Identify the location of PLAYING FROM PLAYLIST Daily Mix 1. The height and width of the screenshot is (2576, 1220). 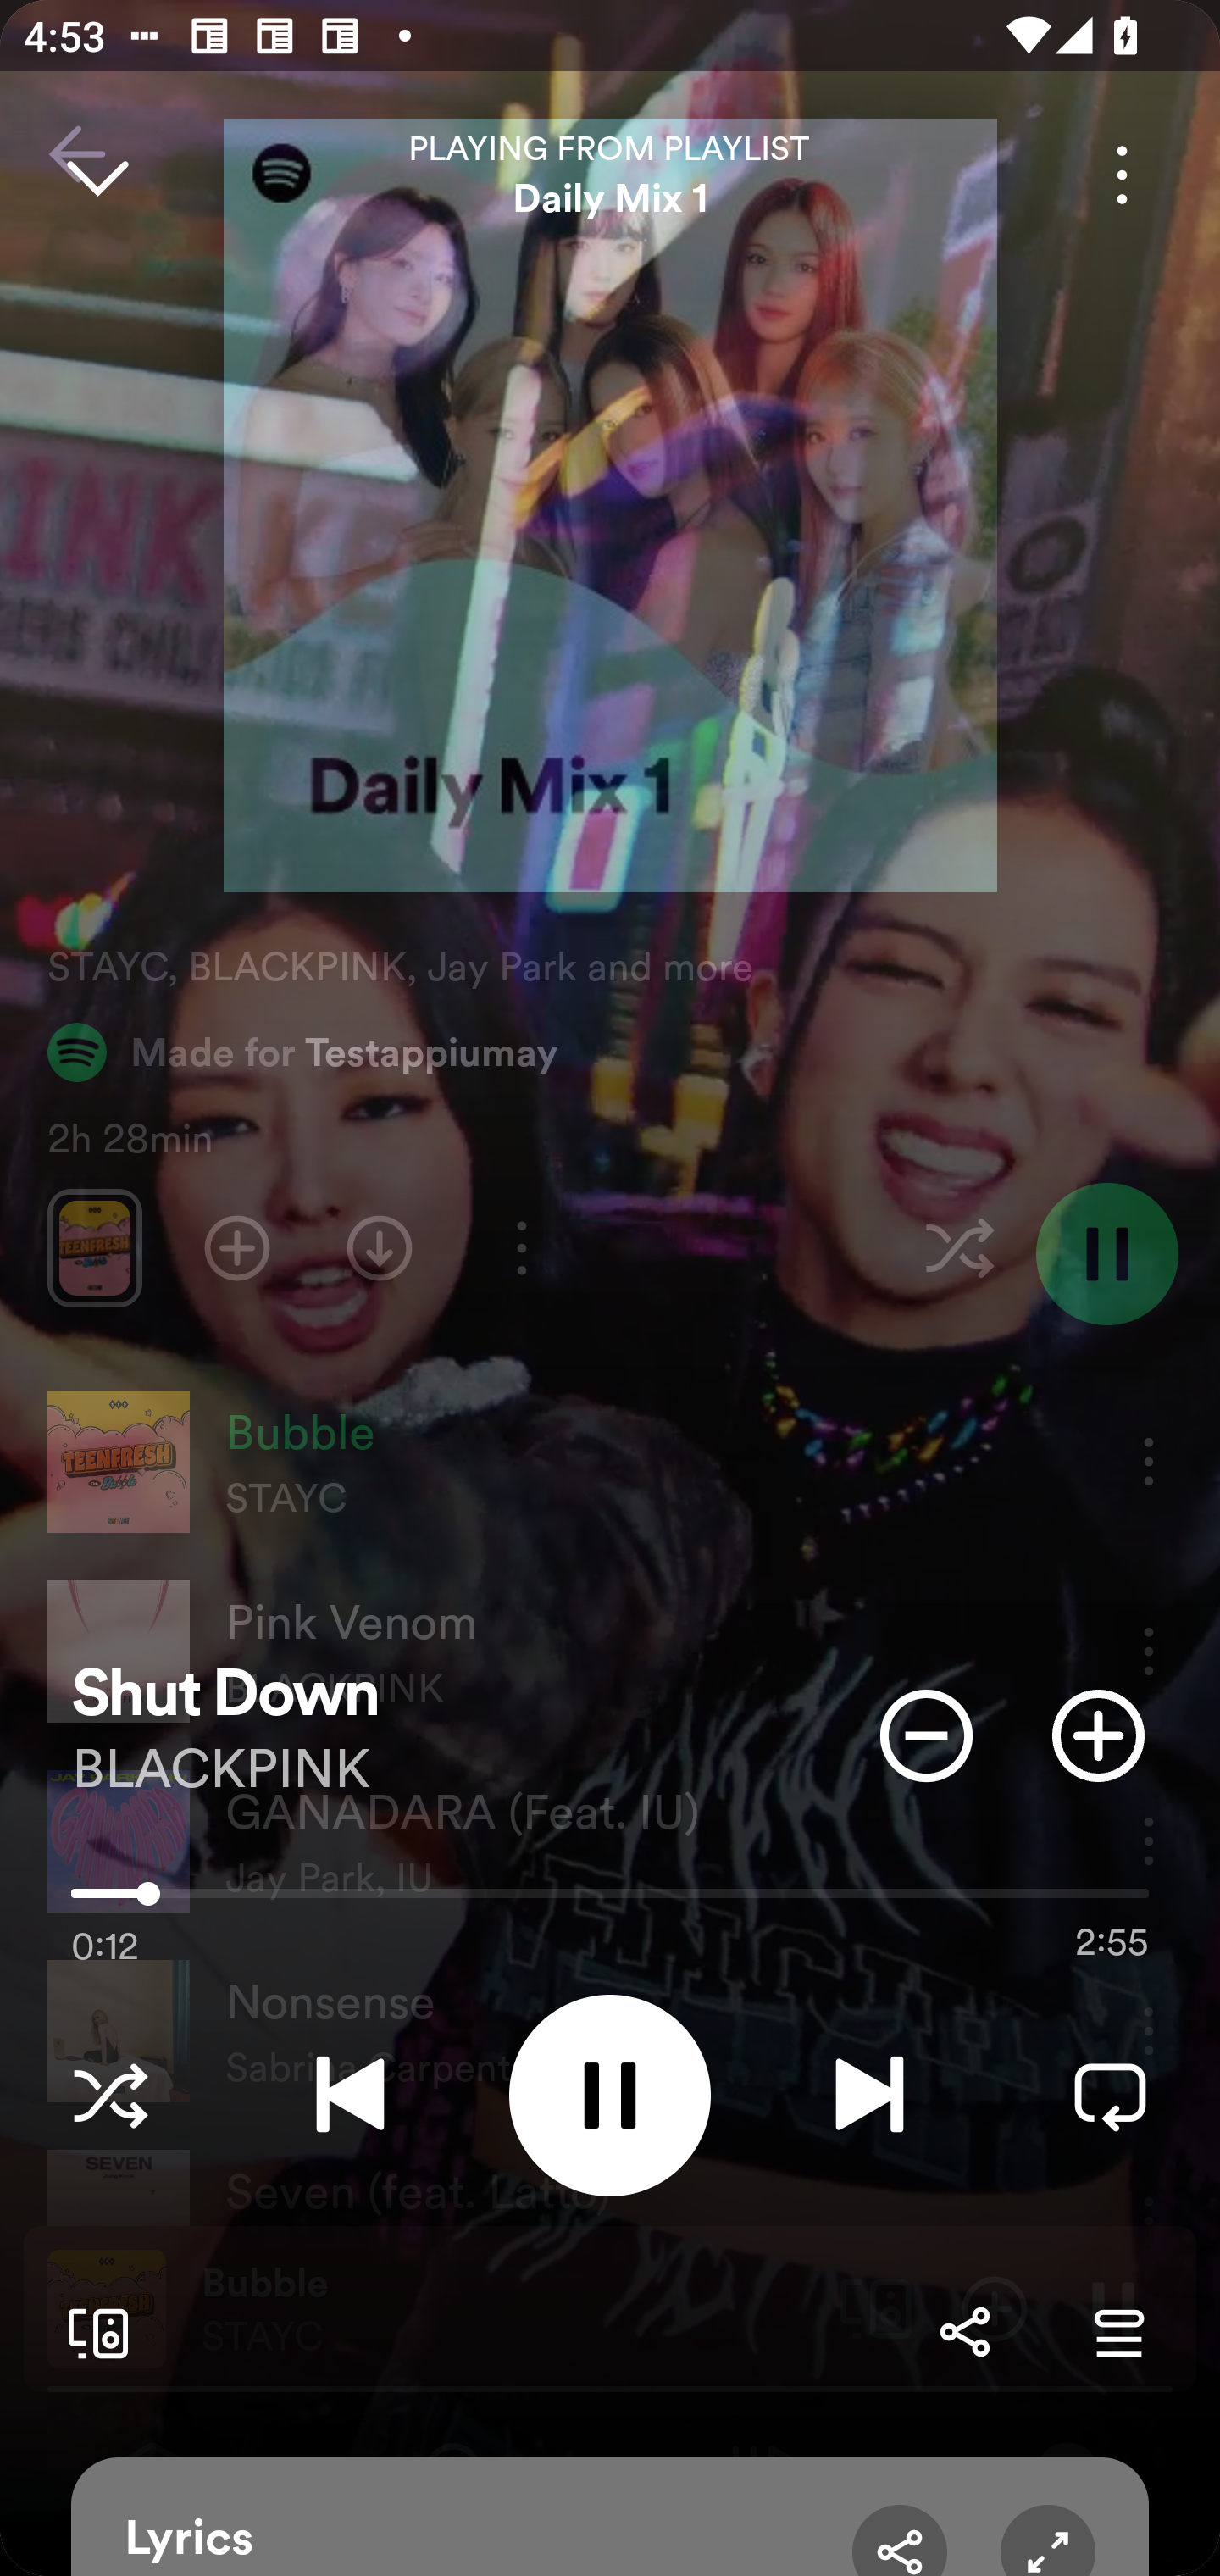
(610, 175).